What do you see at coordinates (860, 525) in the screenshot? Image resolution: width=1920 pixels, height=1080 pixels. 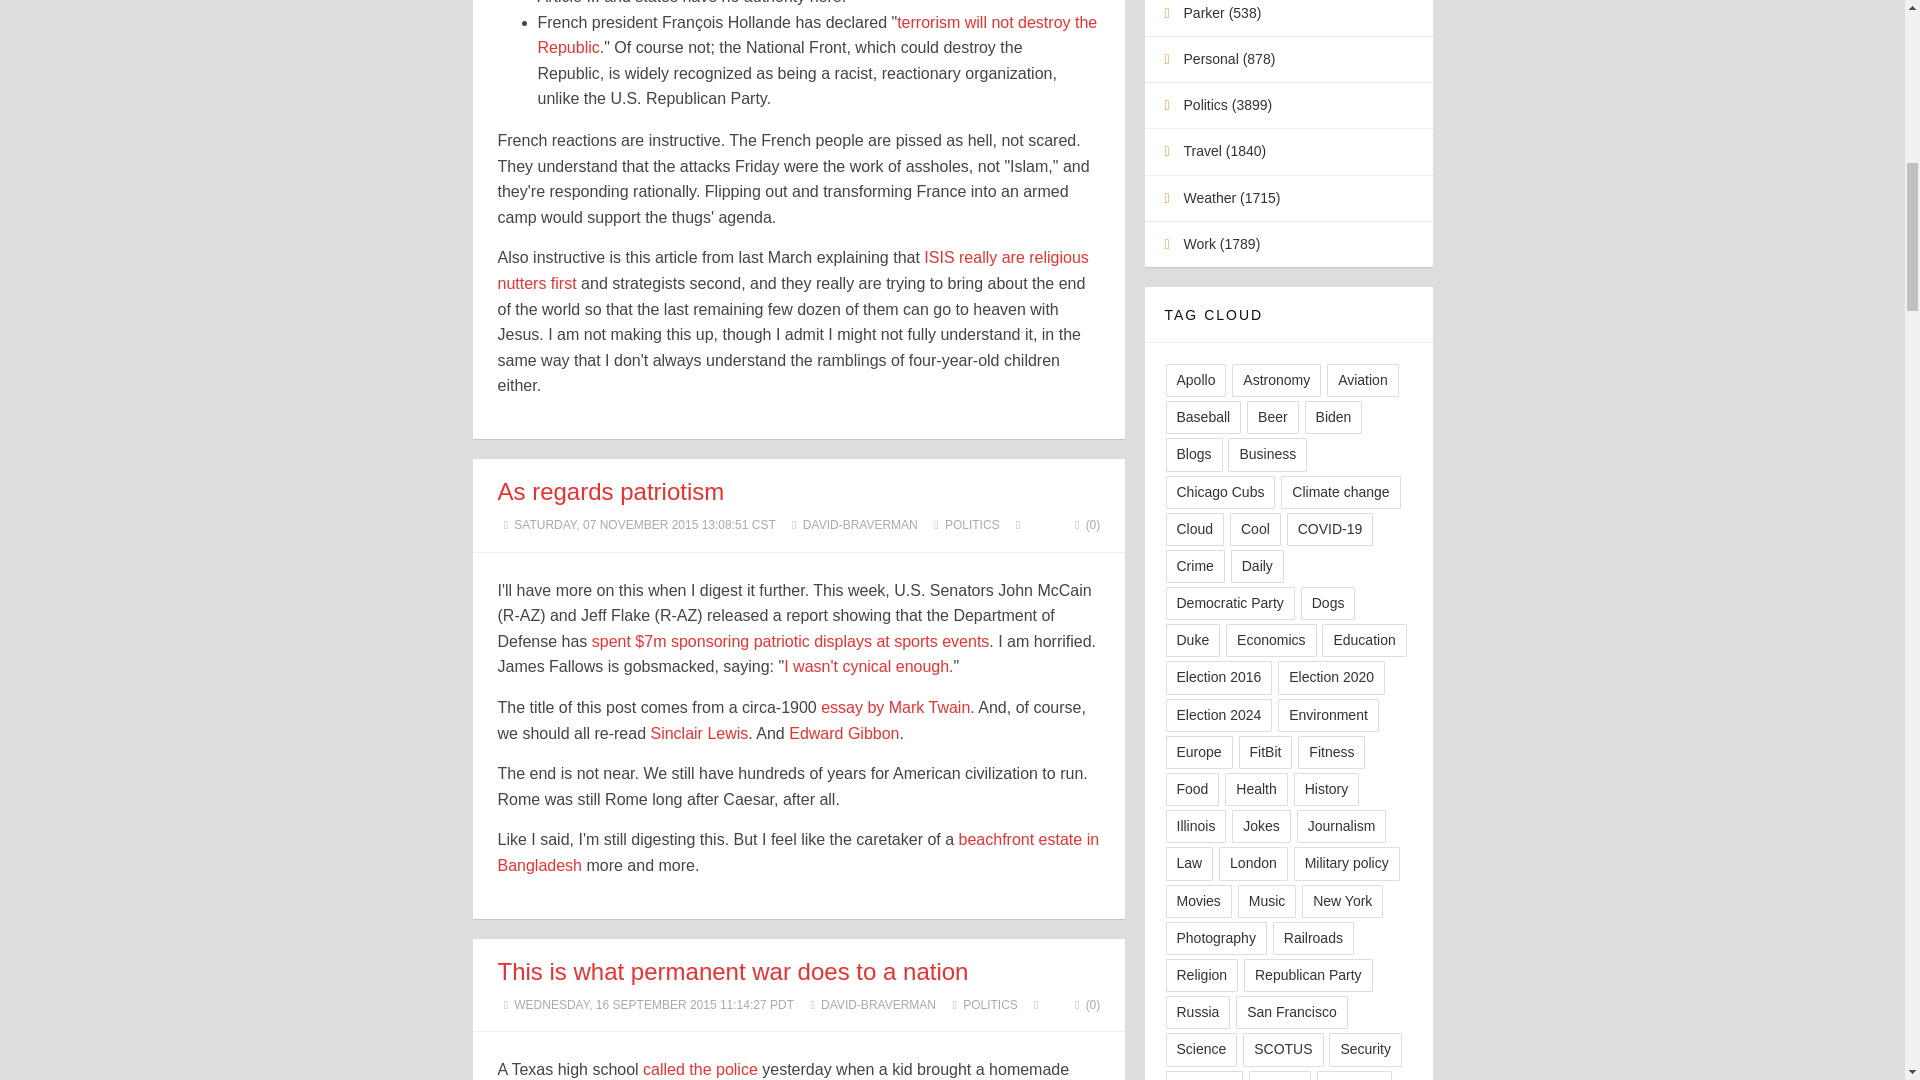 I see `DAVID-BRAVERMAN` at bounding box center [860, 525].